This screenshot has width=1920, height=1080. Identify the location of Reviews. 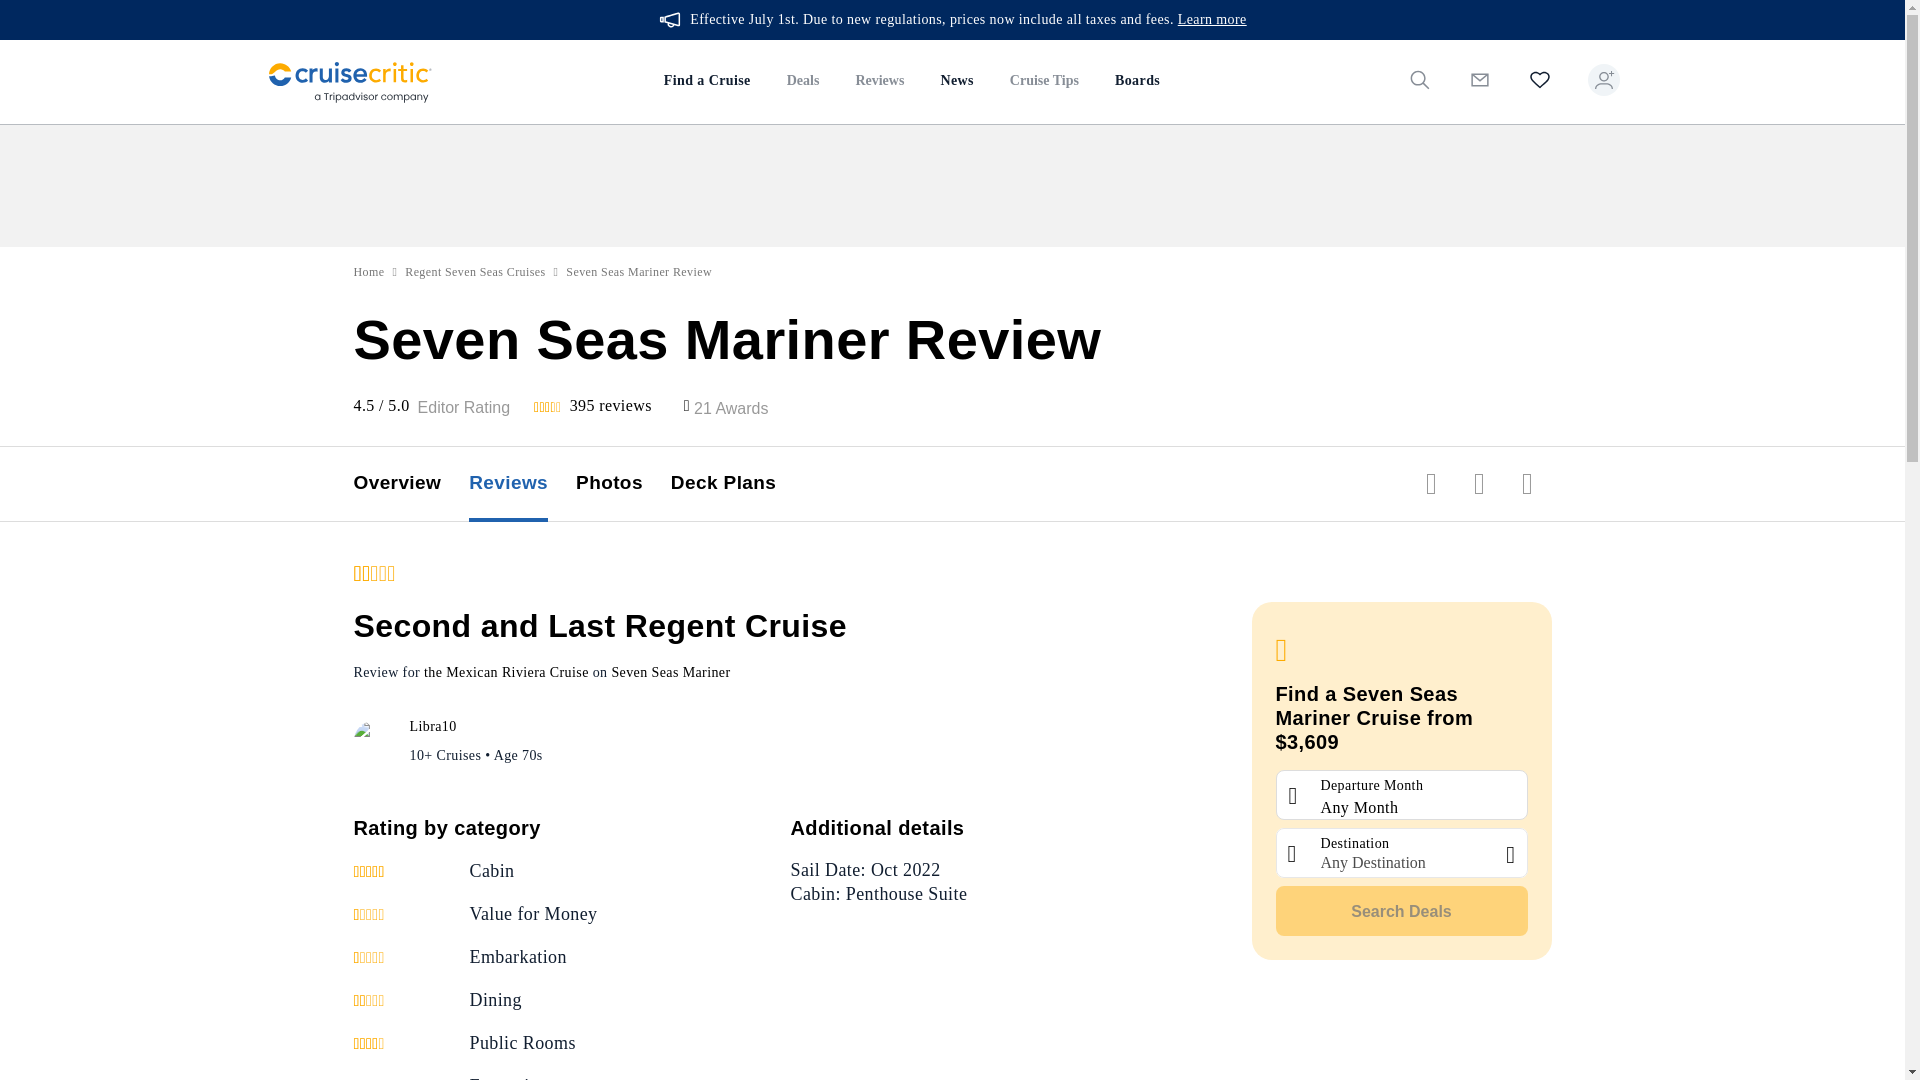
(879, 82).